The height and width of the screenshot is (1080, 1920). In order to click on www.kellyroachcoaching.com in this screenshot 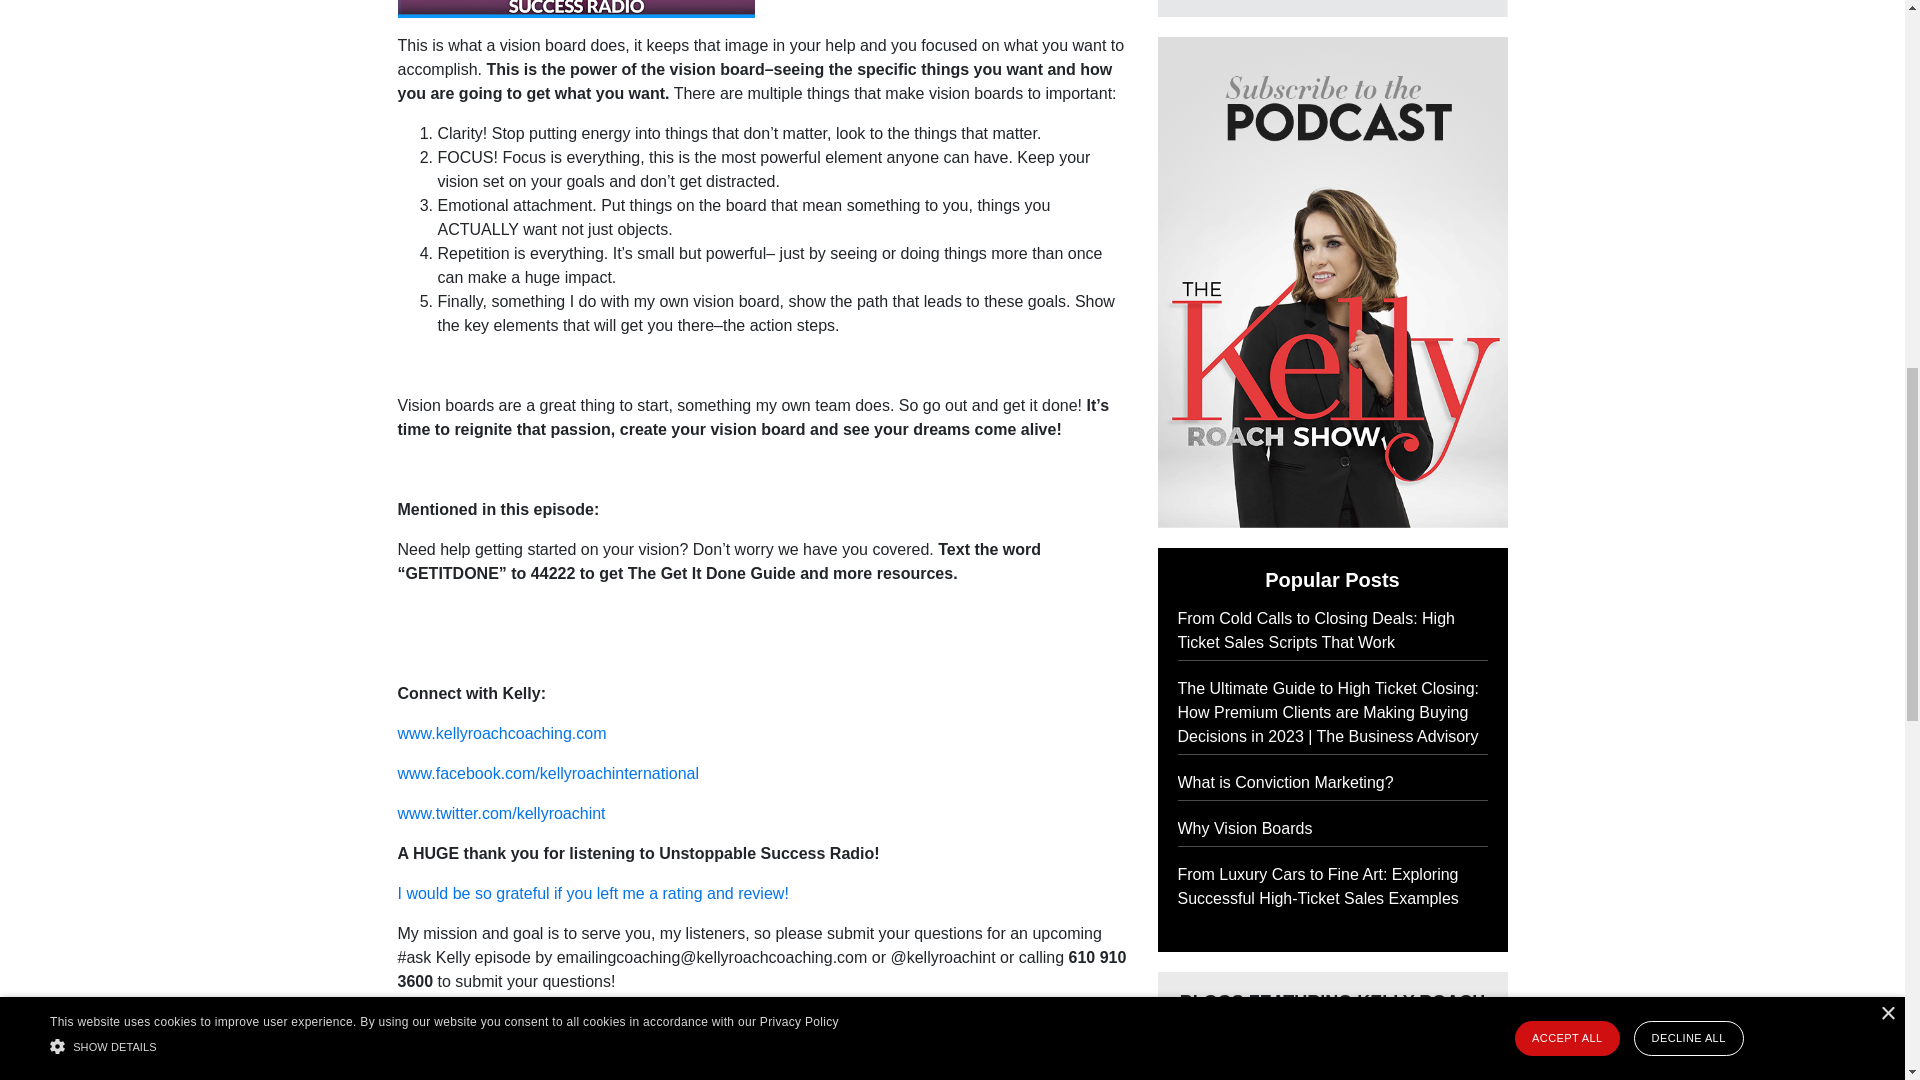, I will do `click(502, 732)`.